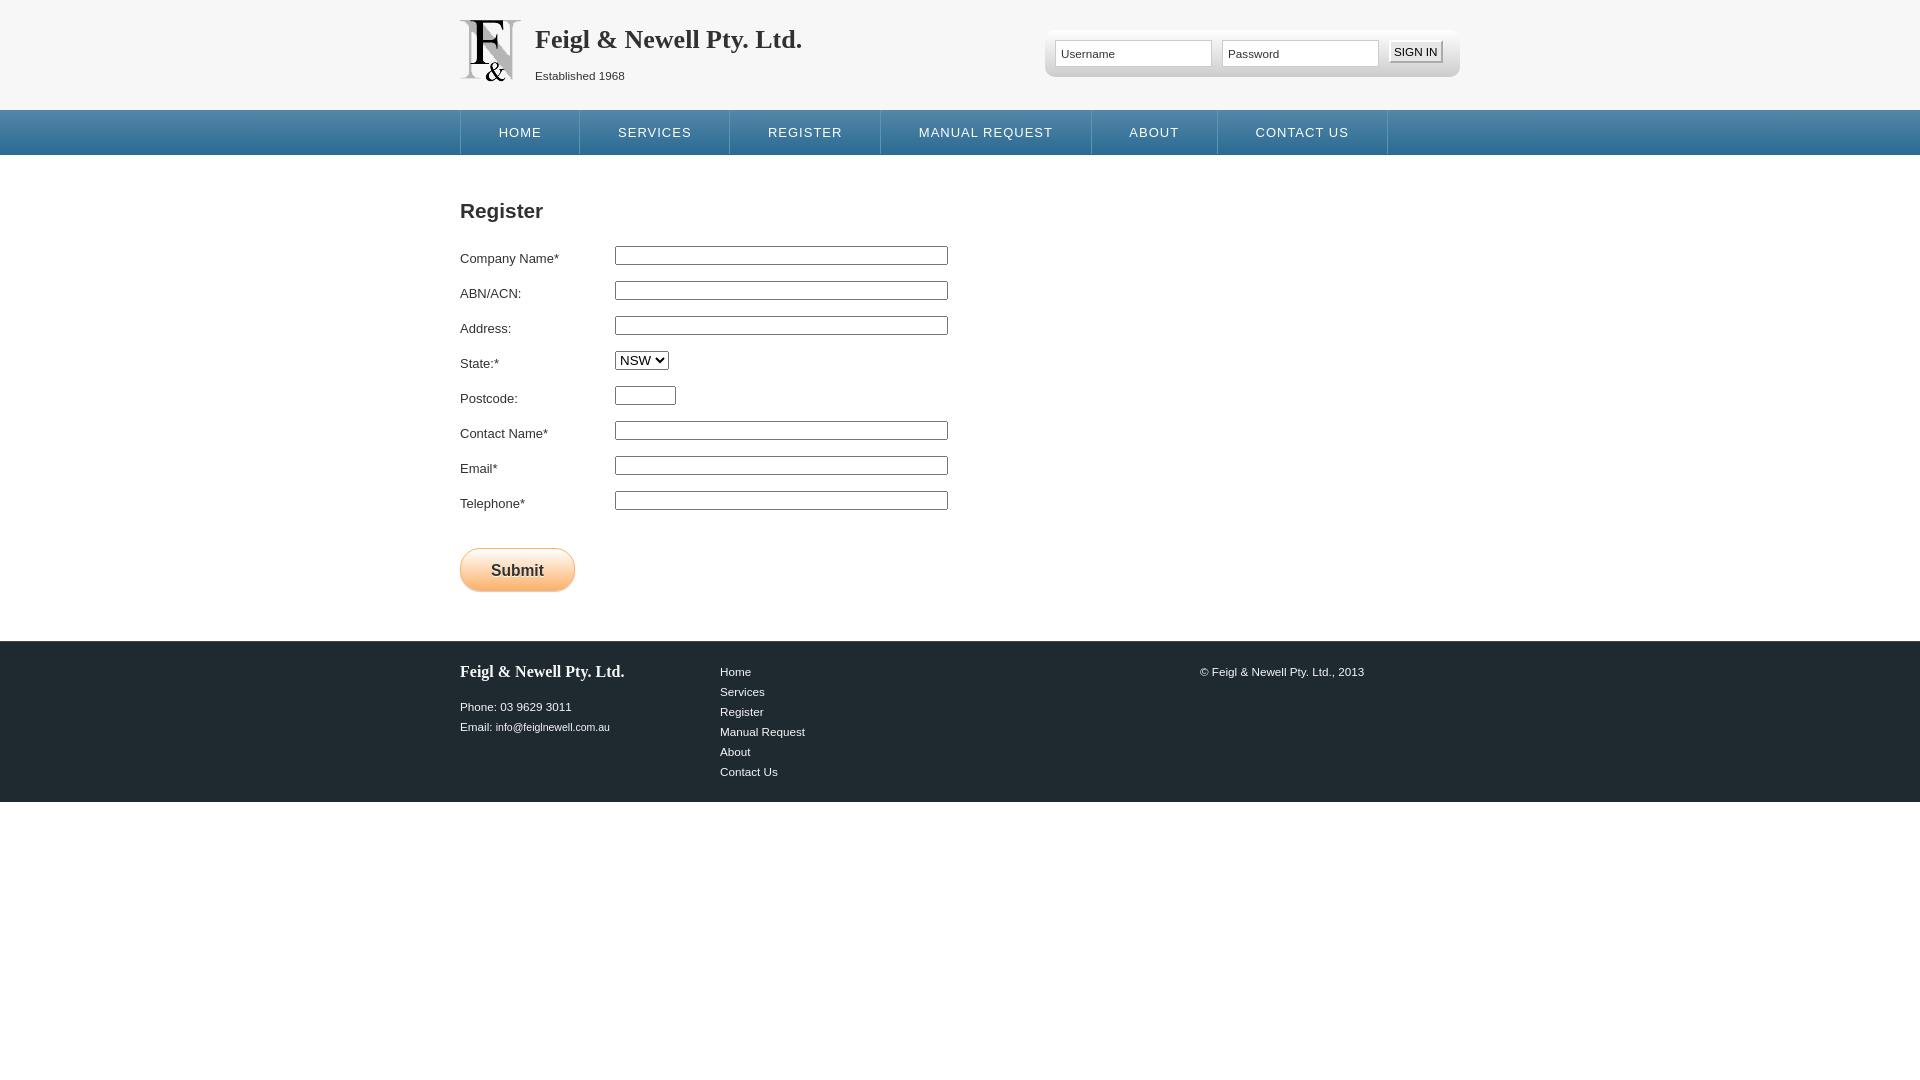 The width and height of the screenshot is (1920, 1080). I want to click on ABOUT, so click(1155, 132).